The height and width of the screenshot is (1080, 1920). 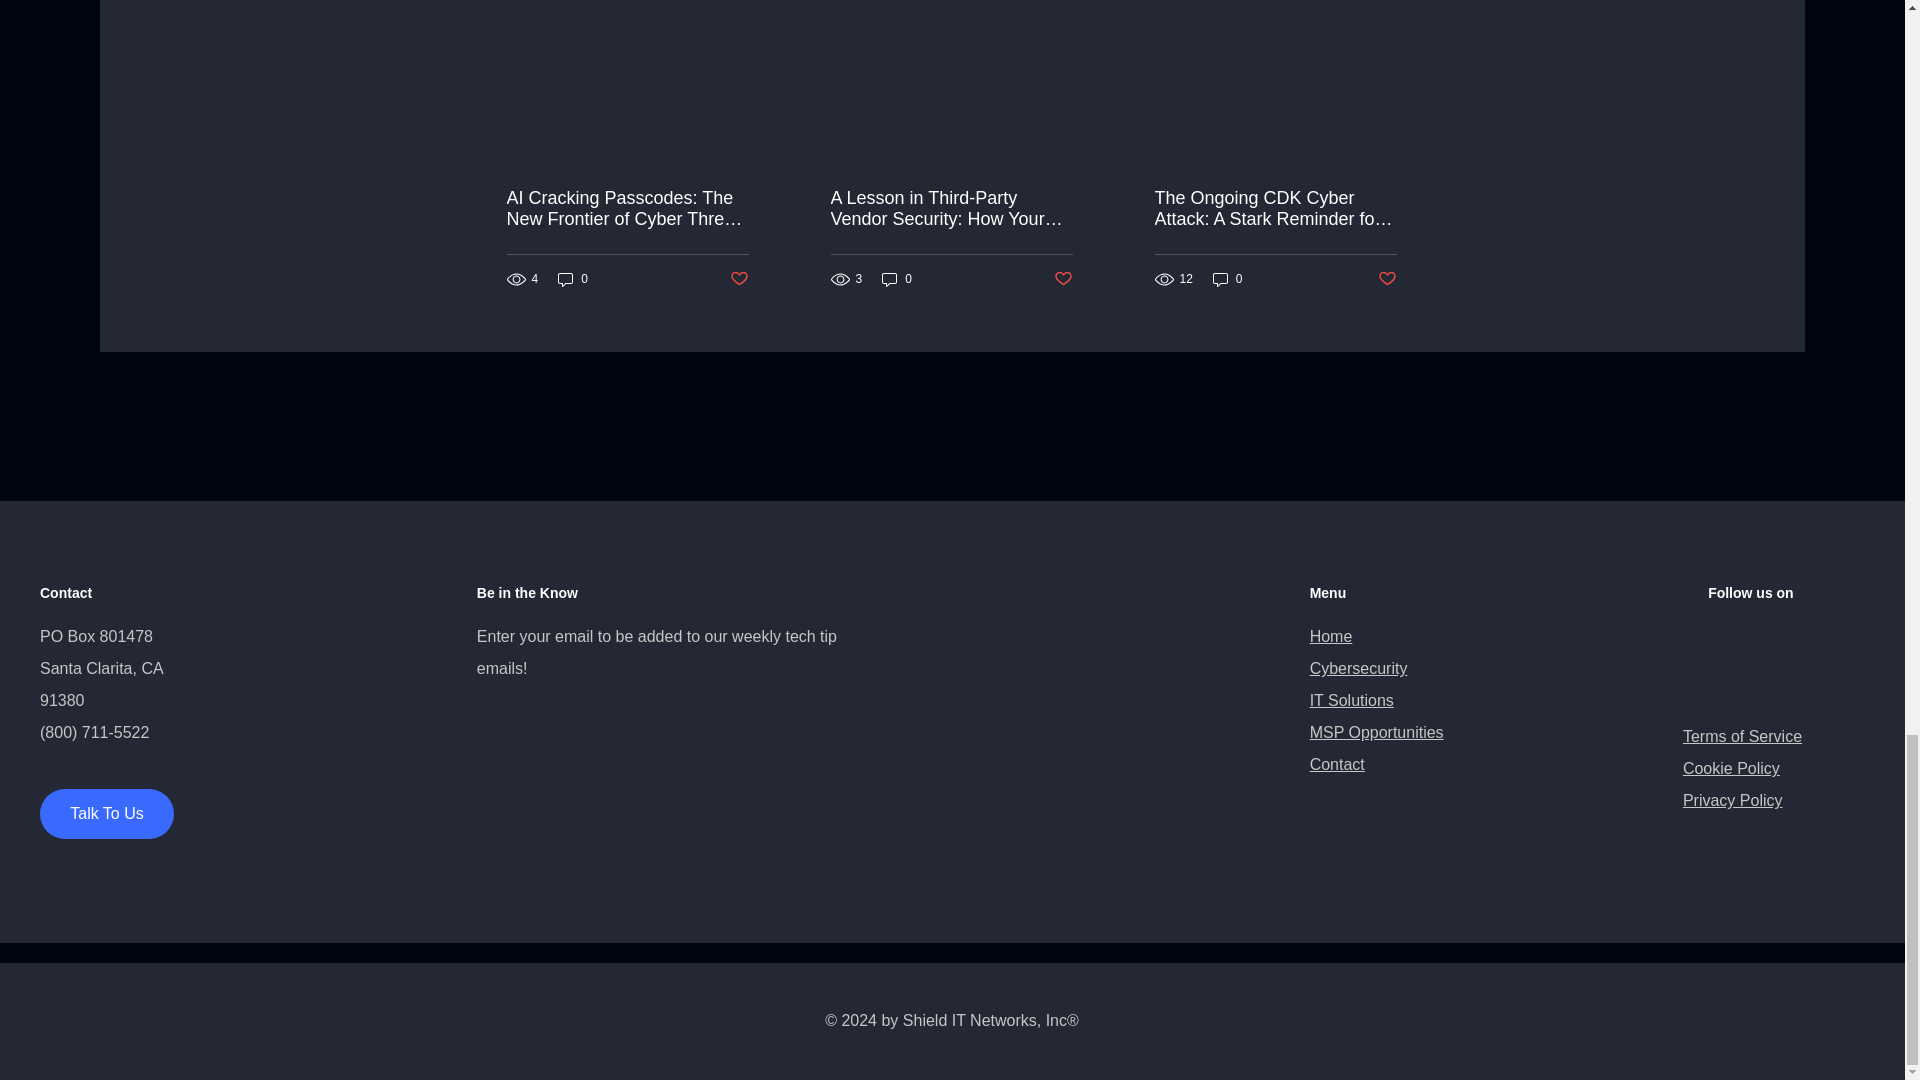 I want to click on Home, so click(x=1331, y=636).